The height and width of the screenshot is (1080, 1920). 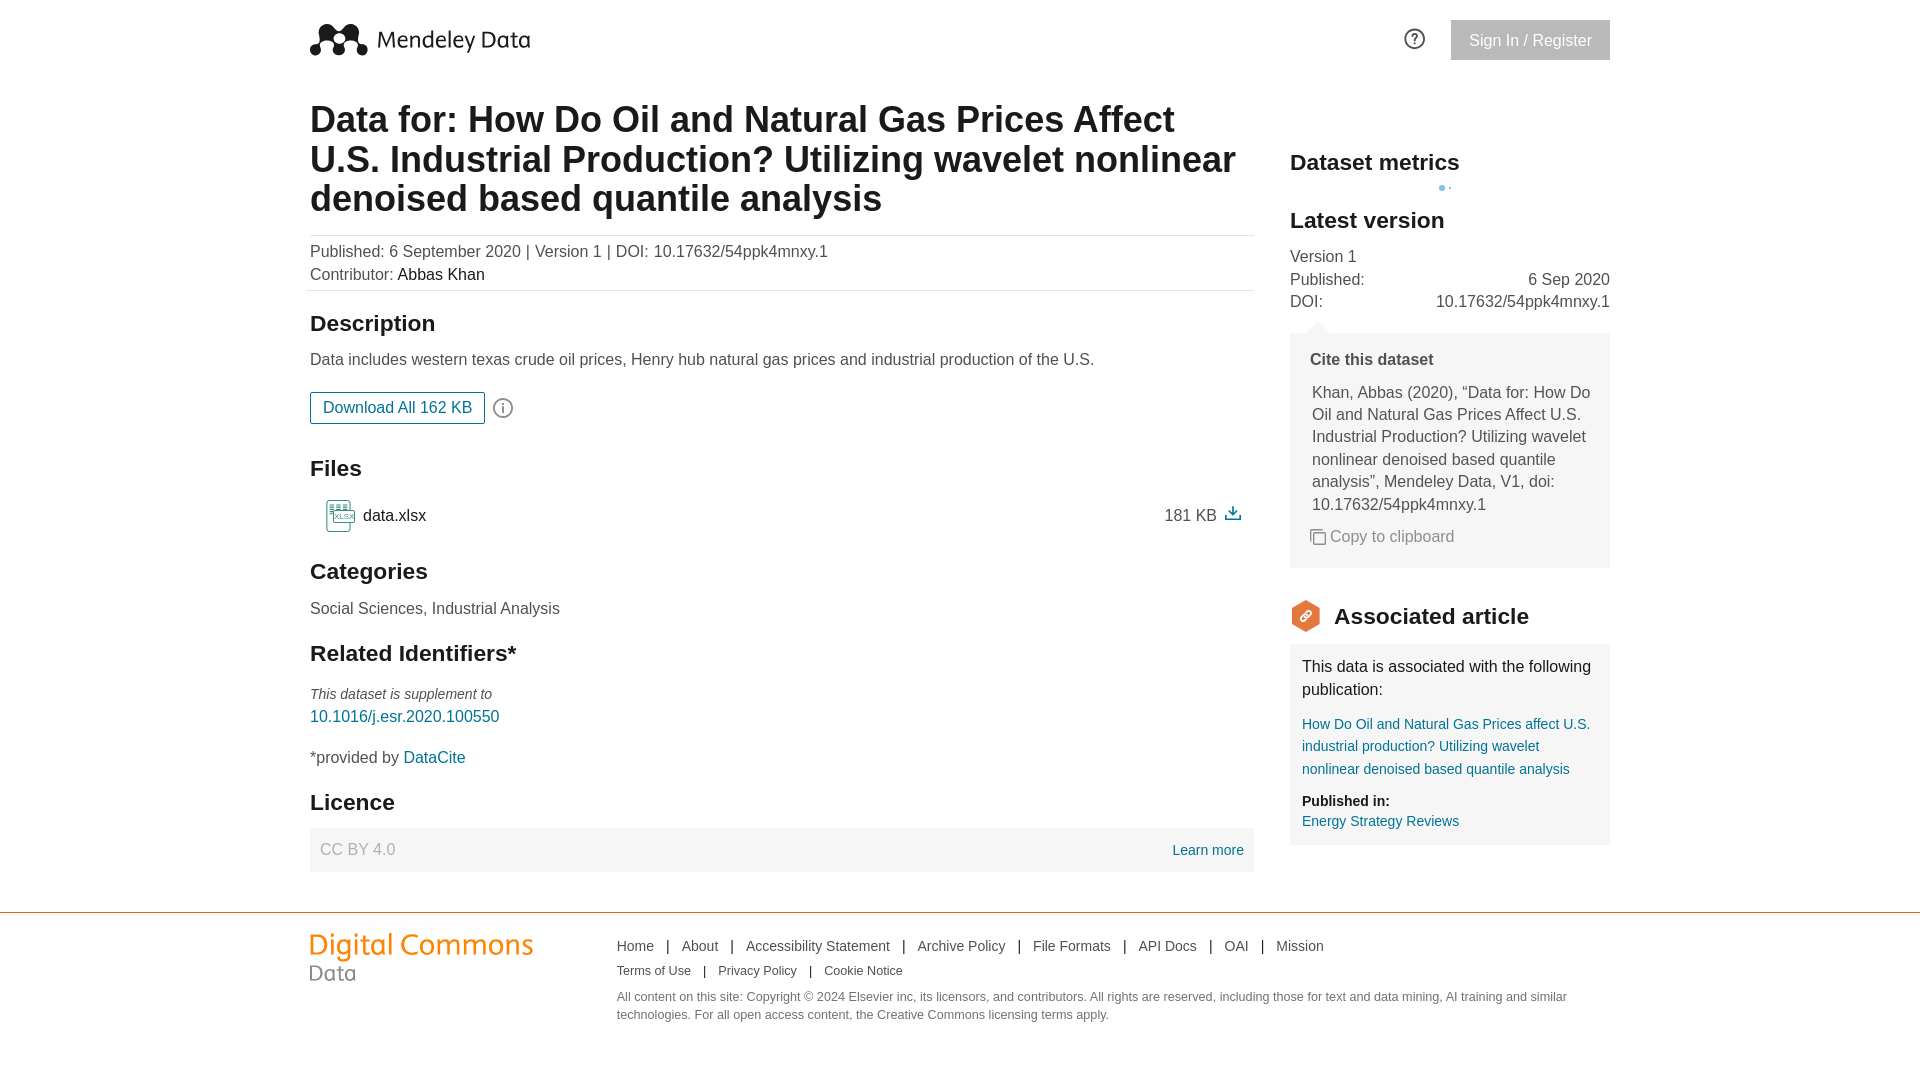 I want to click on Accessibility Statement, so click(x=962, y=946).